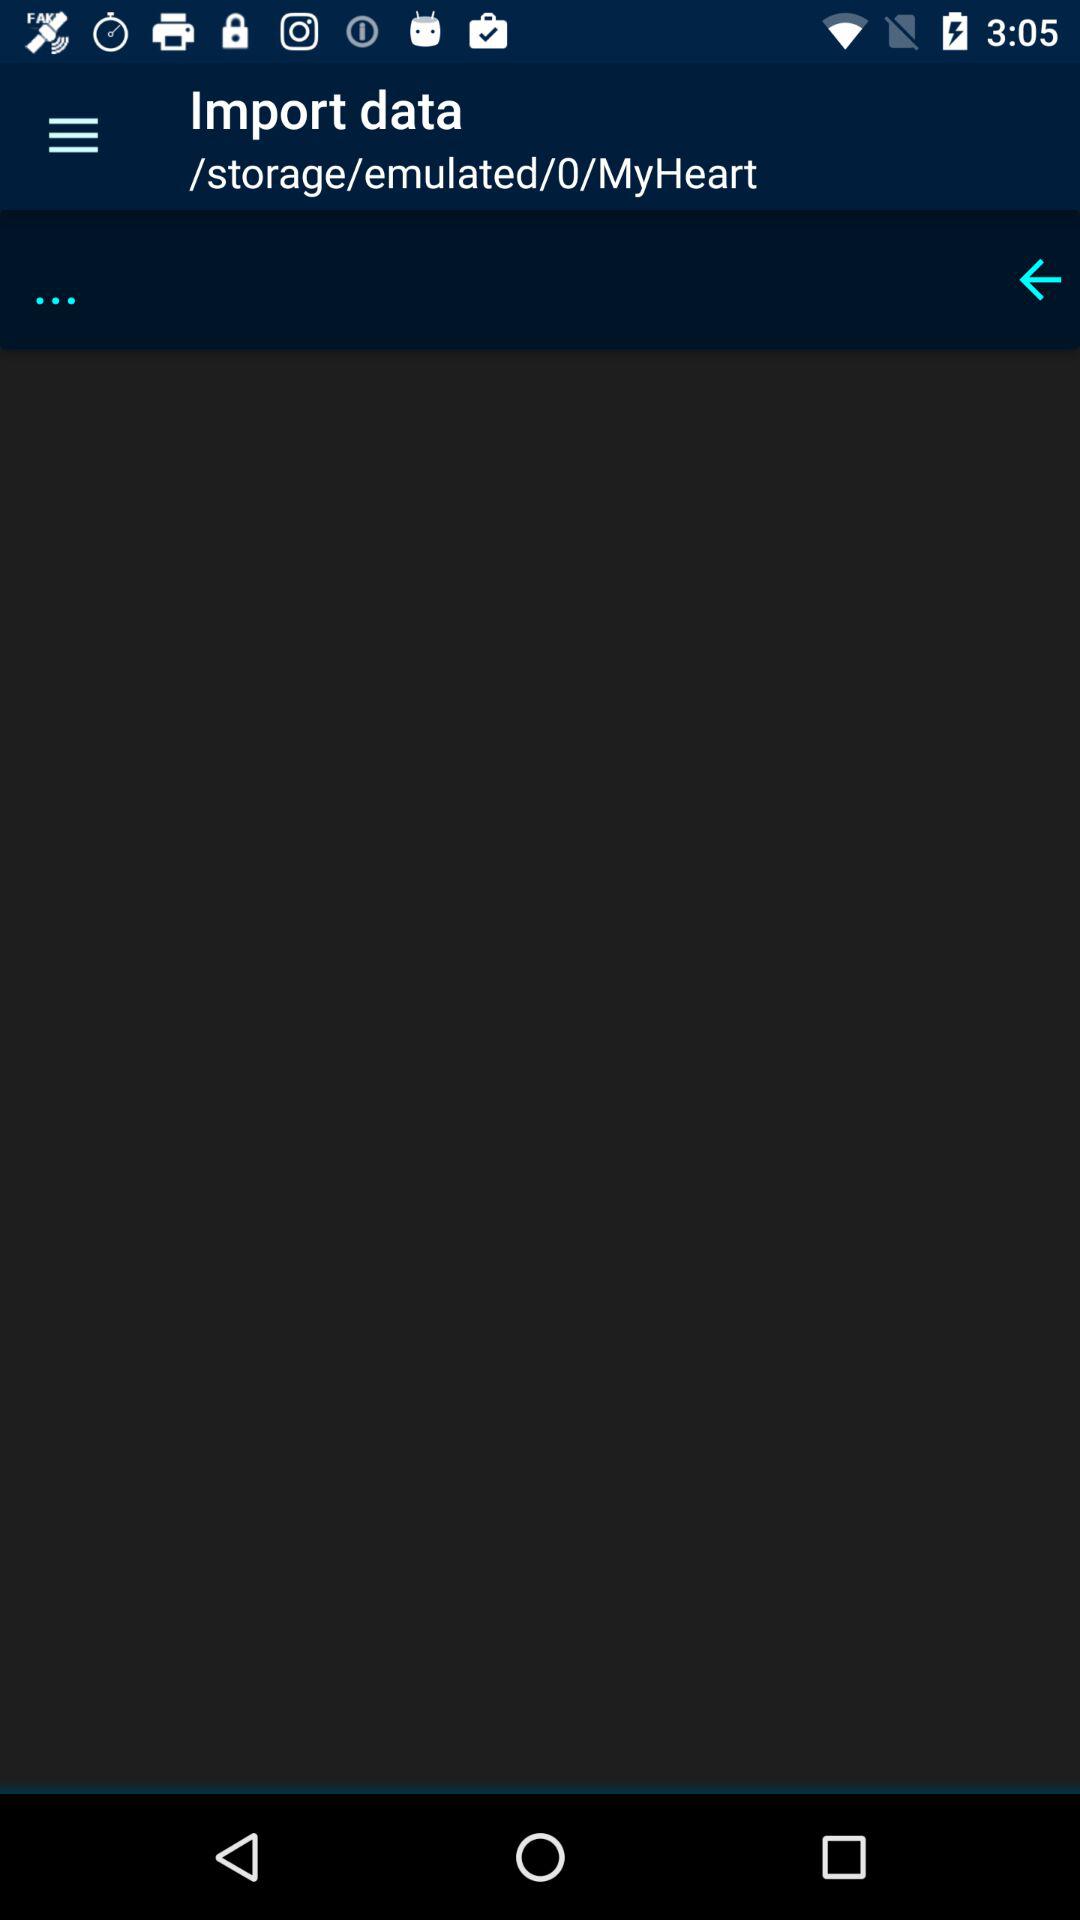  I want to click on open the icon at the top right corner, so click(1040, 279).